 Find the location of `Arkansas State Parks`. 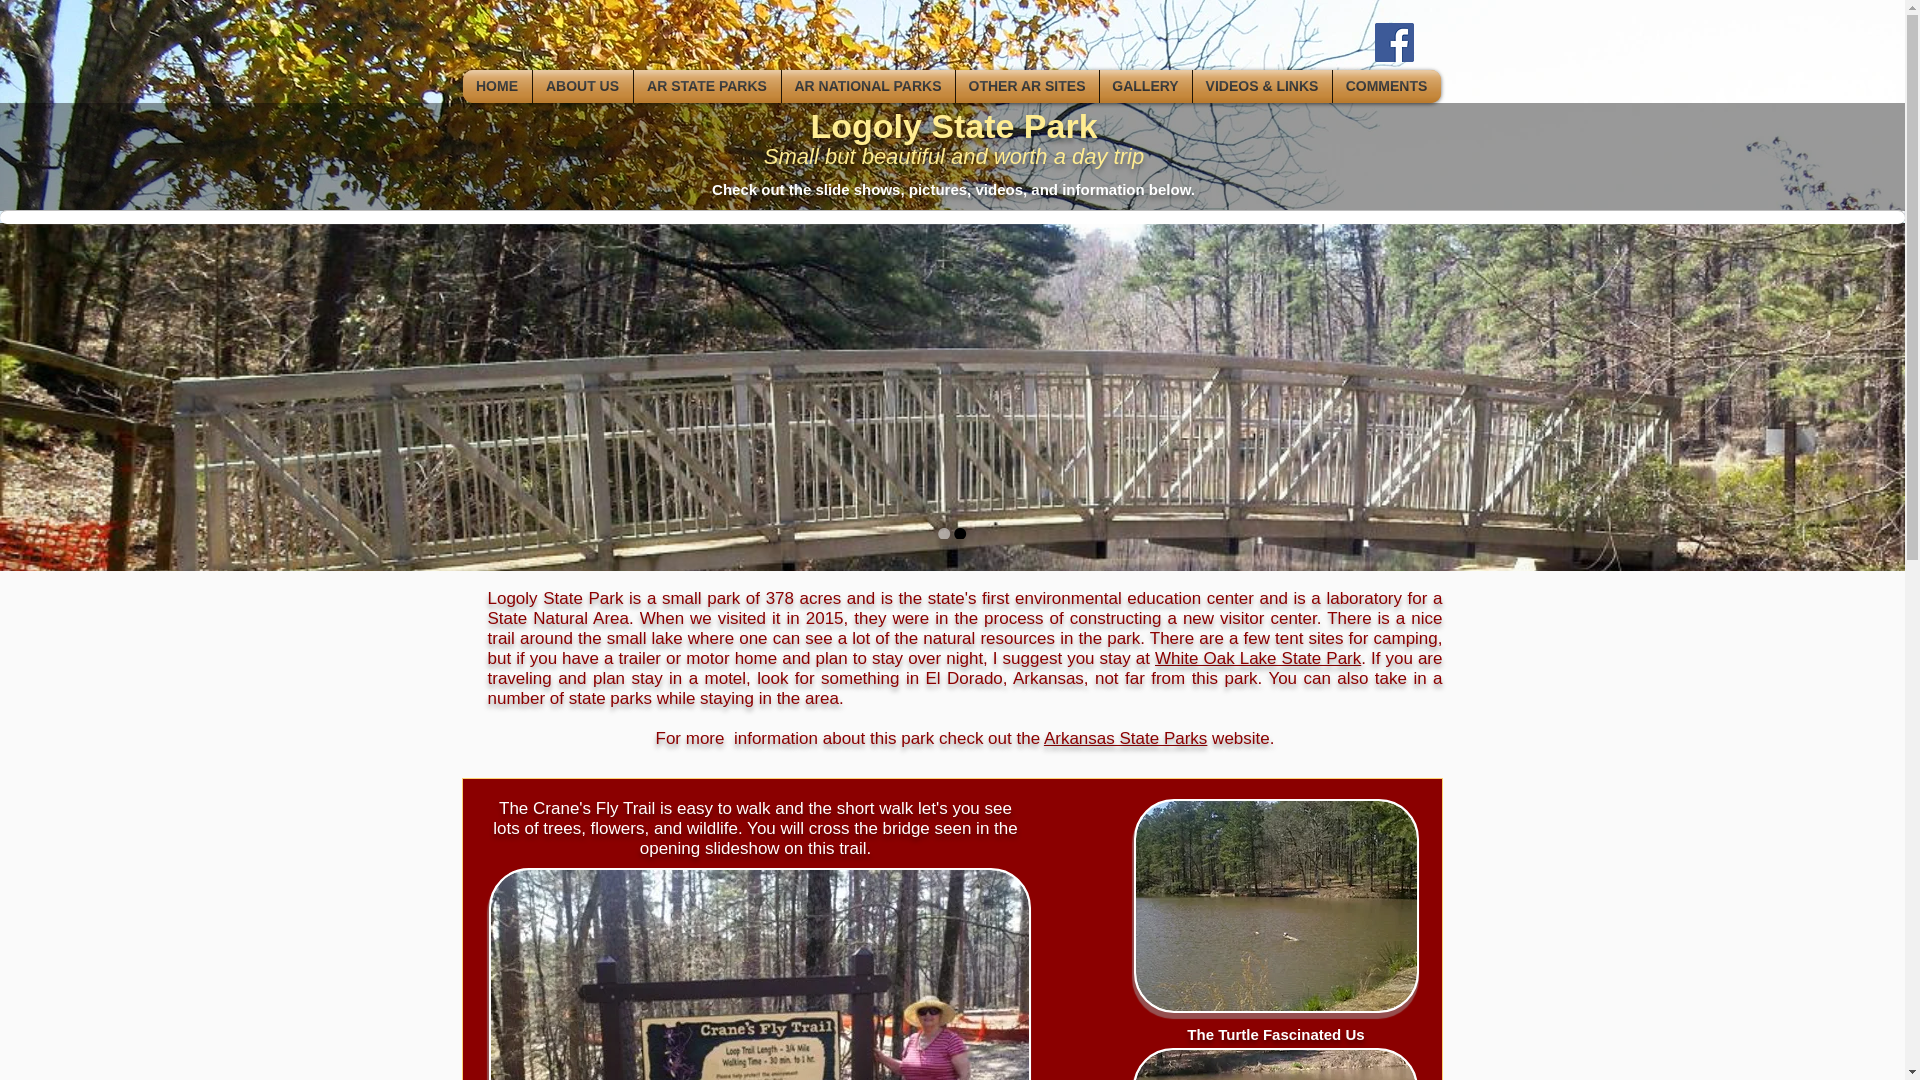

Arkansas State Parks is located at coordinates (1126, 738).